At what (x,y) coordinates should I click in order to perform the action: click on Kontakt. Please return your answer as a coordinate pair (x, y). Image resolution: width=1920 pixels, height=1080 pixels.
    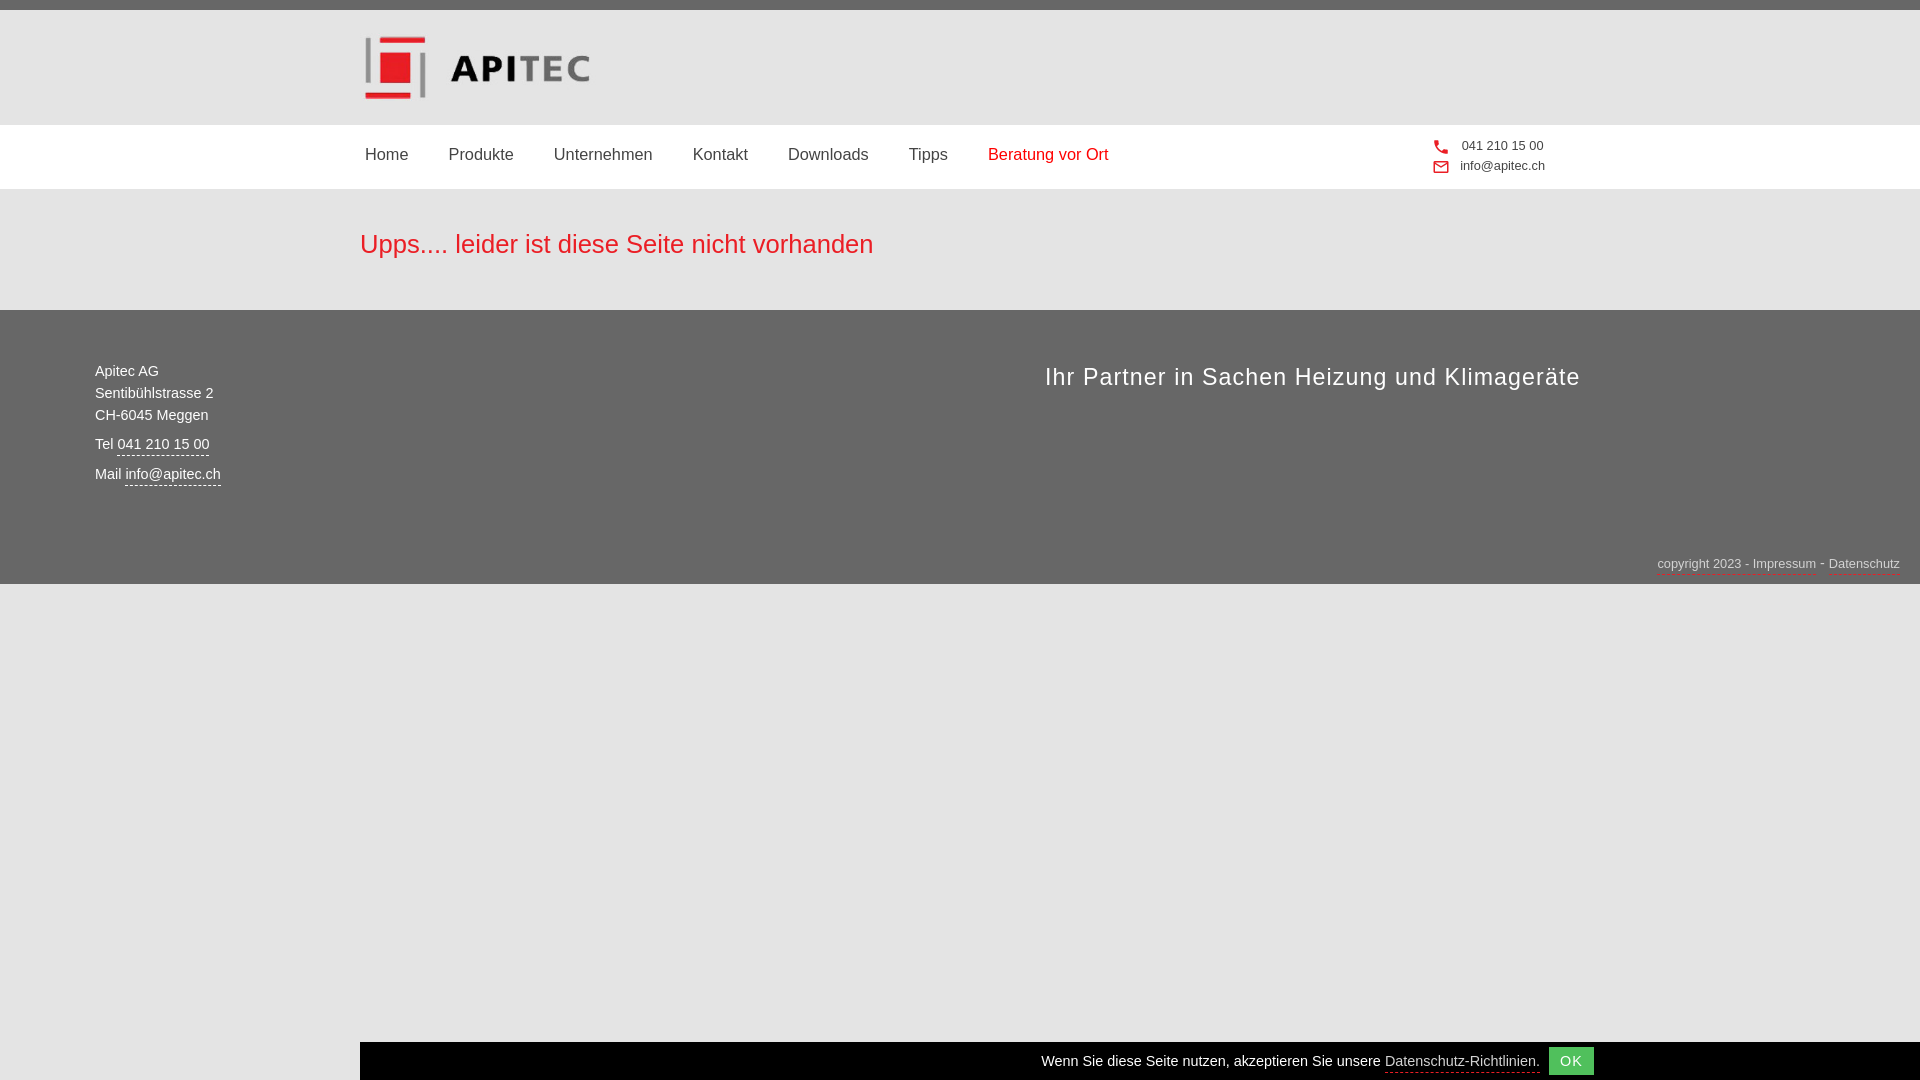
    Looking at the image, I should click on (720, 154).